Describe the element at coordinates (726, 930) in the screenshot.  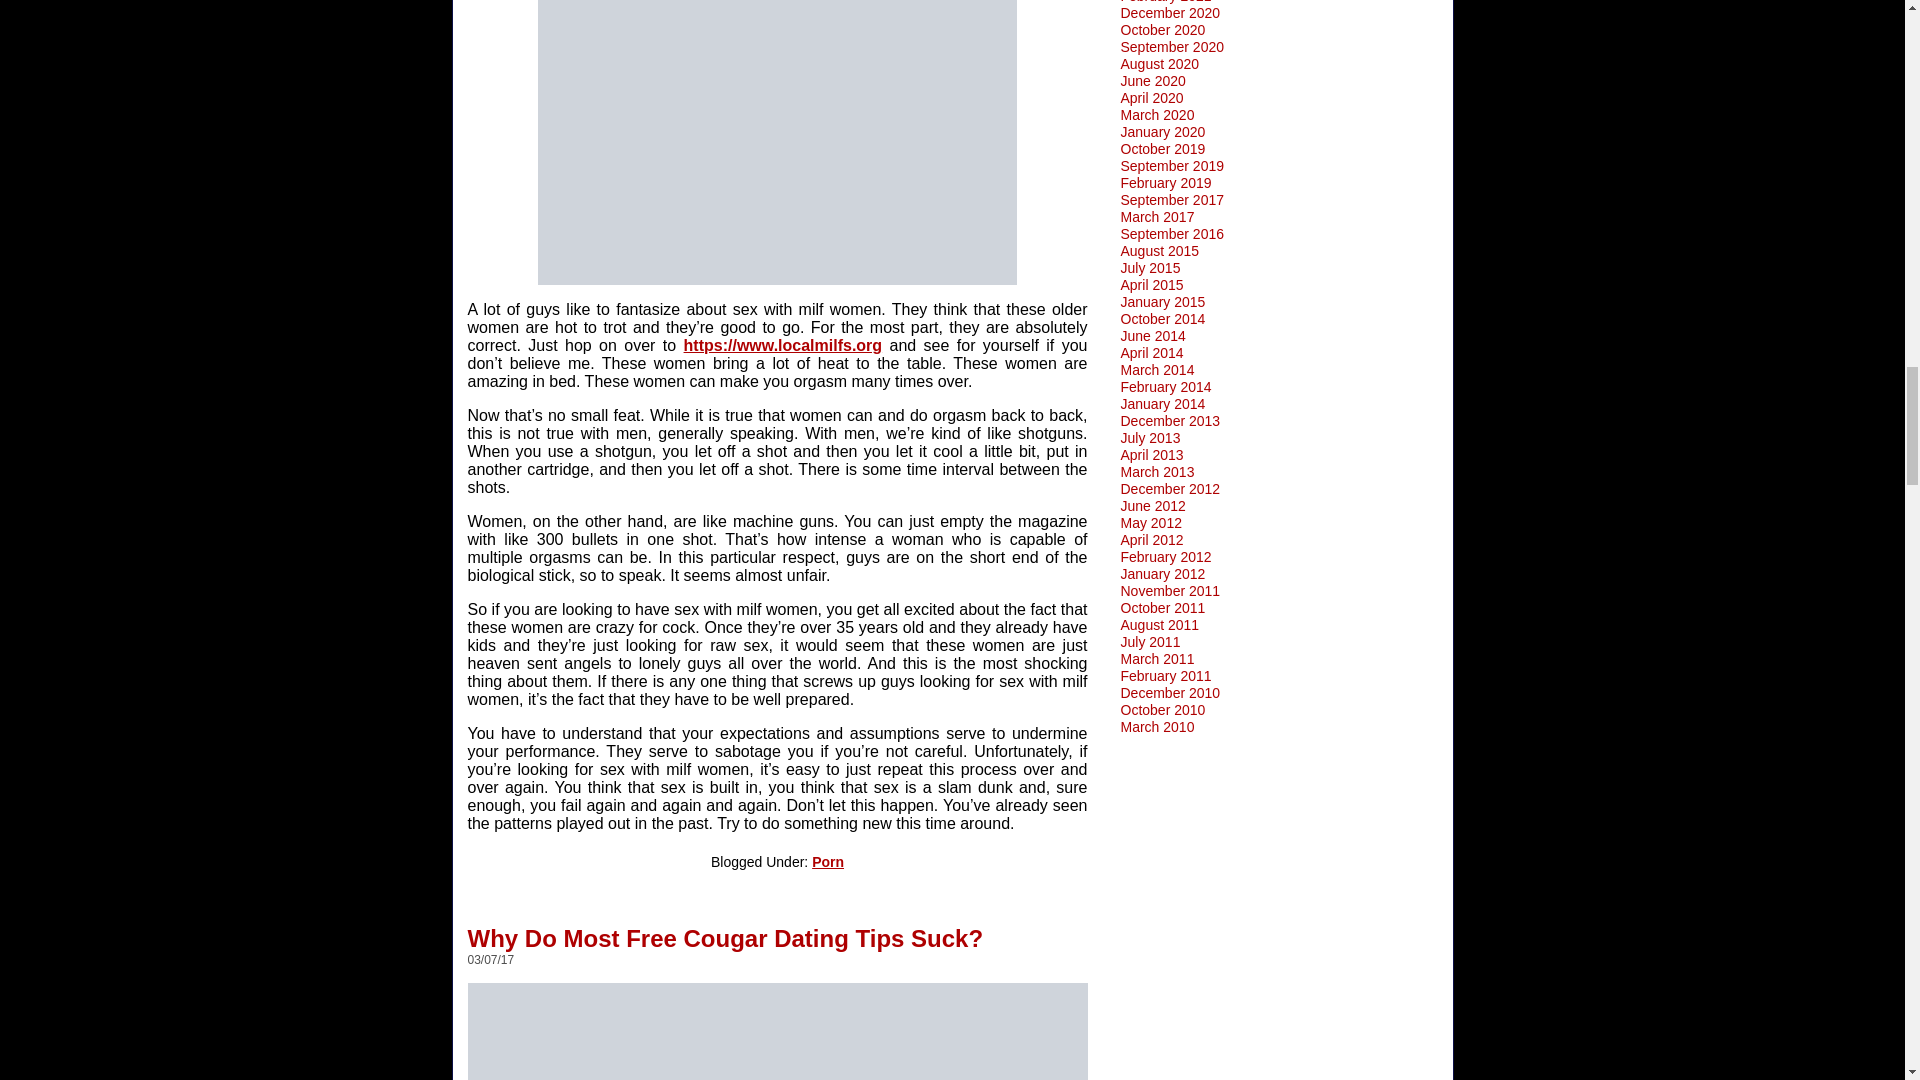
I see `Why Do Most Free Cougar Dating Tips Suck?` at that location.